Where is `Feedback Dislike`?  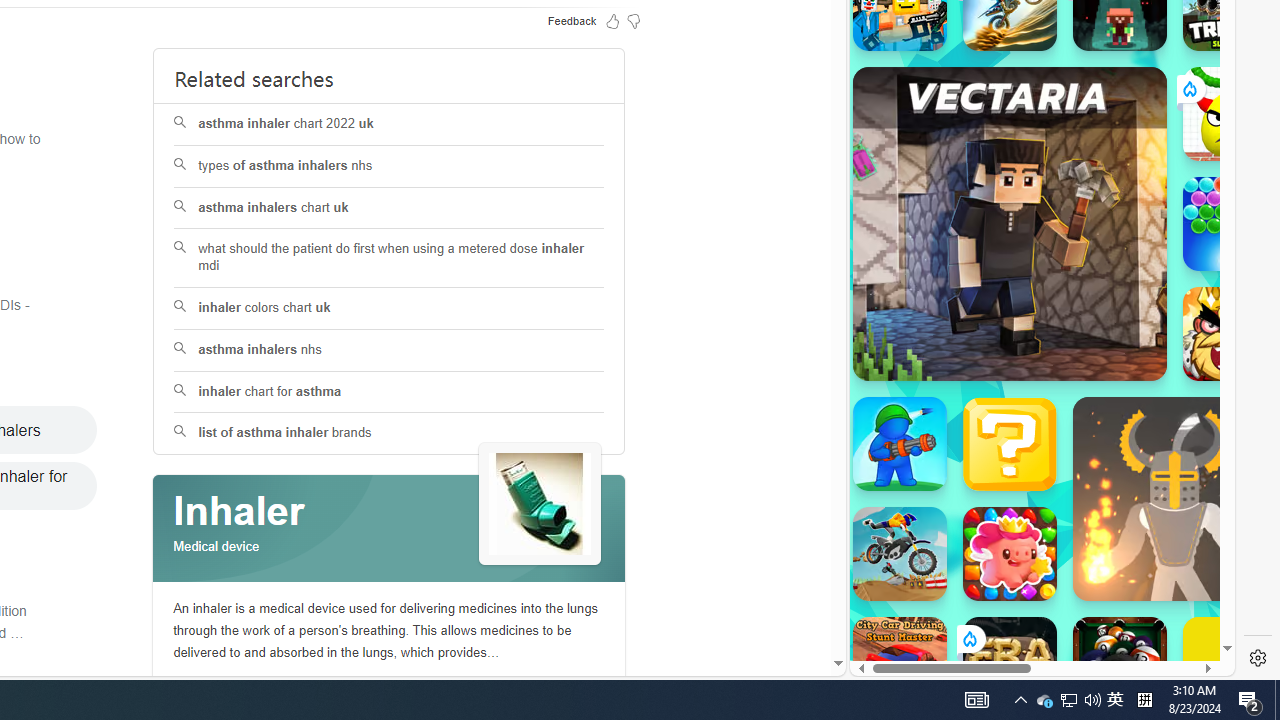
Feedback Dislike is located at coordinates (634, 20).